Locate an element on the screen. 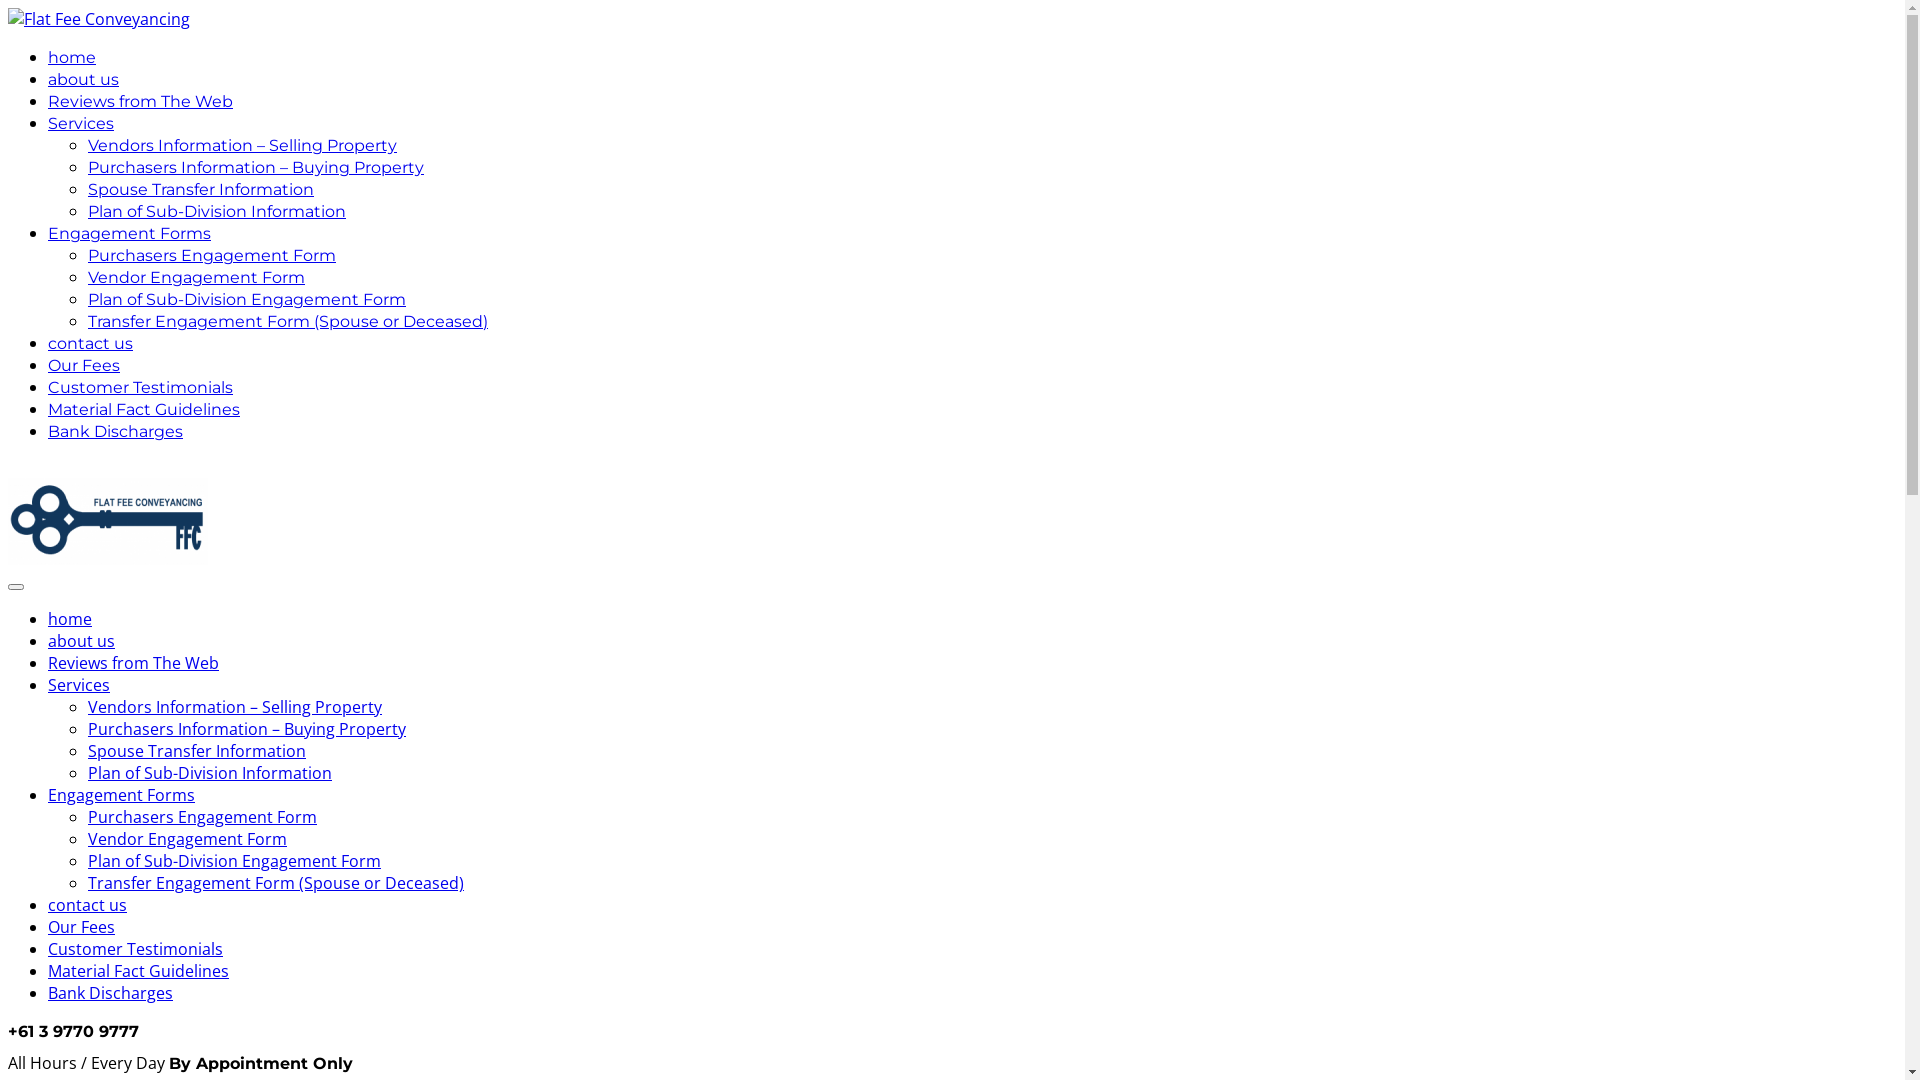 This screenshot has width=1920, height=1080. about us is located at coordinates (84, 80).